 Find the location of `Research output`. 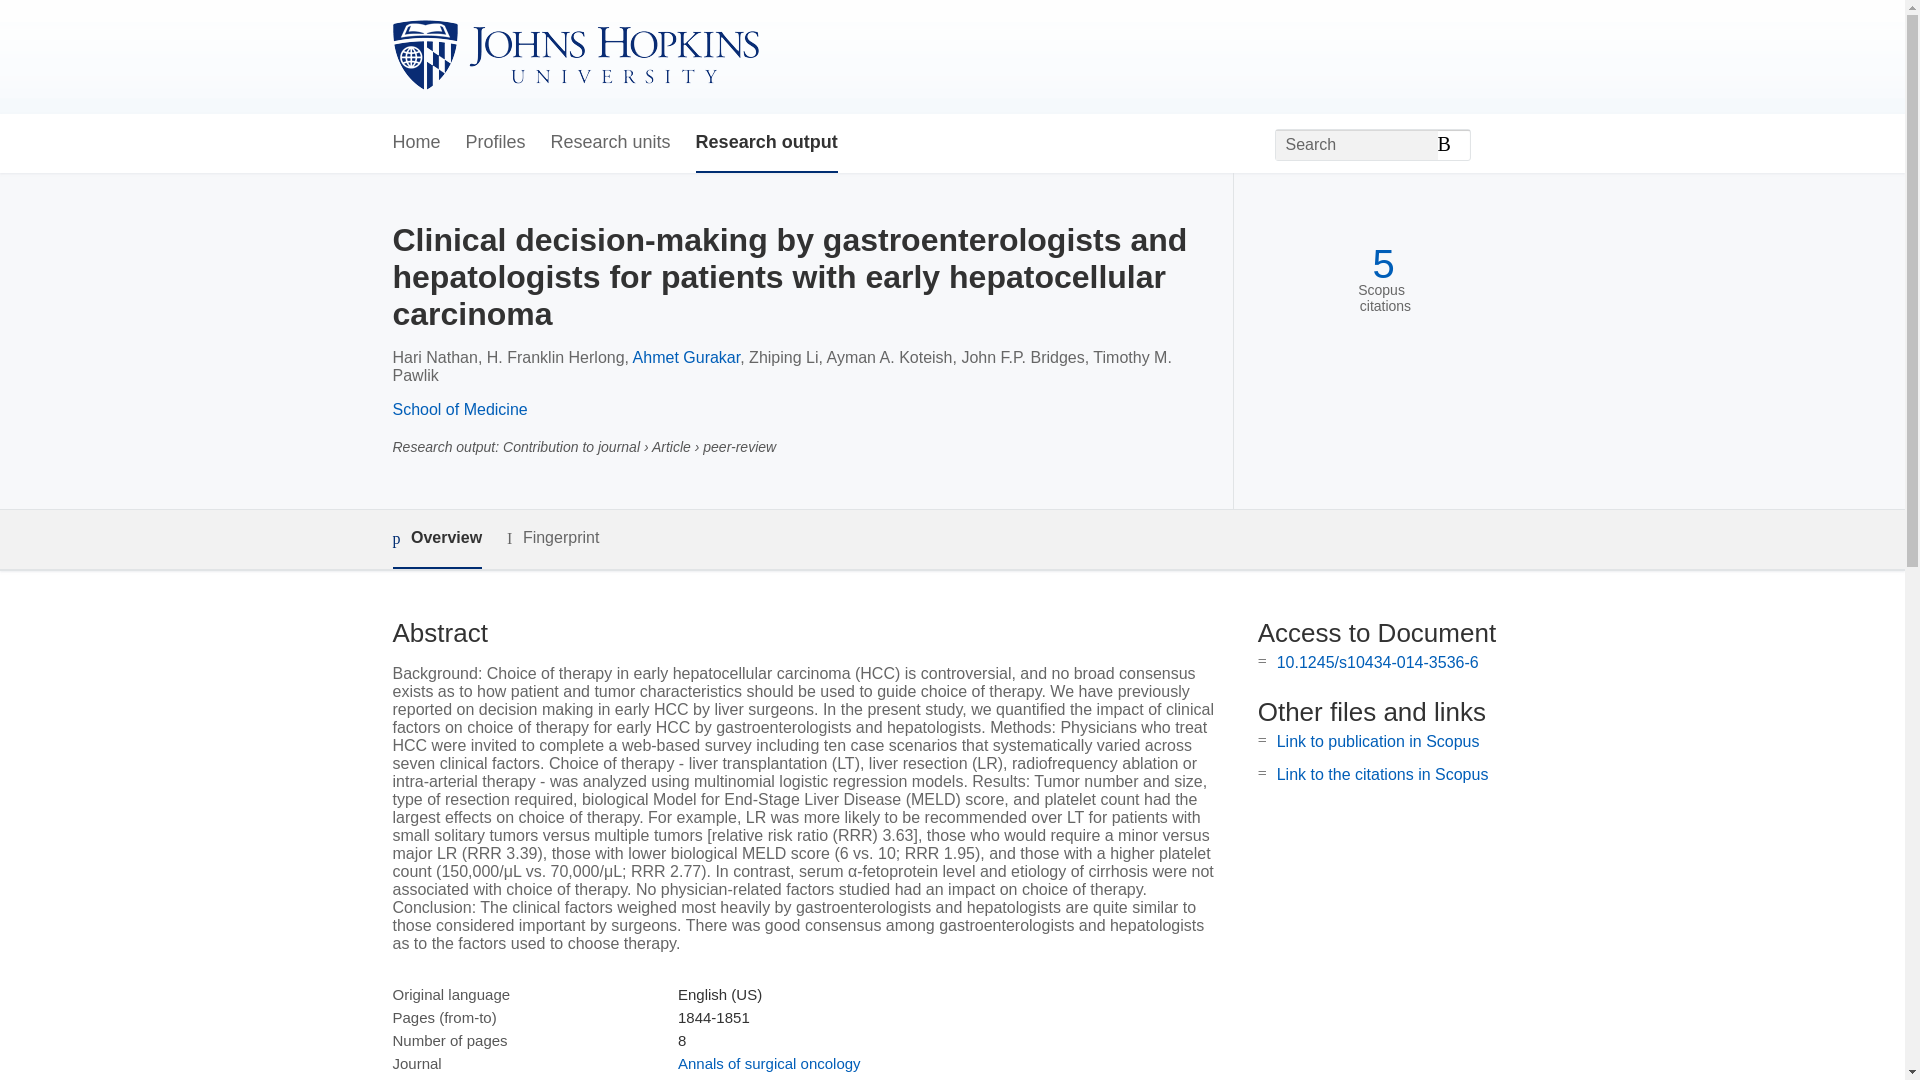

Research output is located at coordinates (766, 143).